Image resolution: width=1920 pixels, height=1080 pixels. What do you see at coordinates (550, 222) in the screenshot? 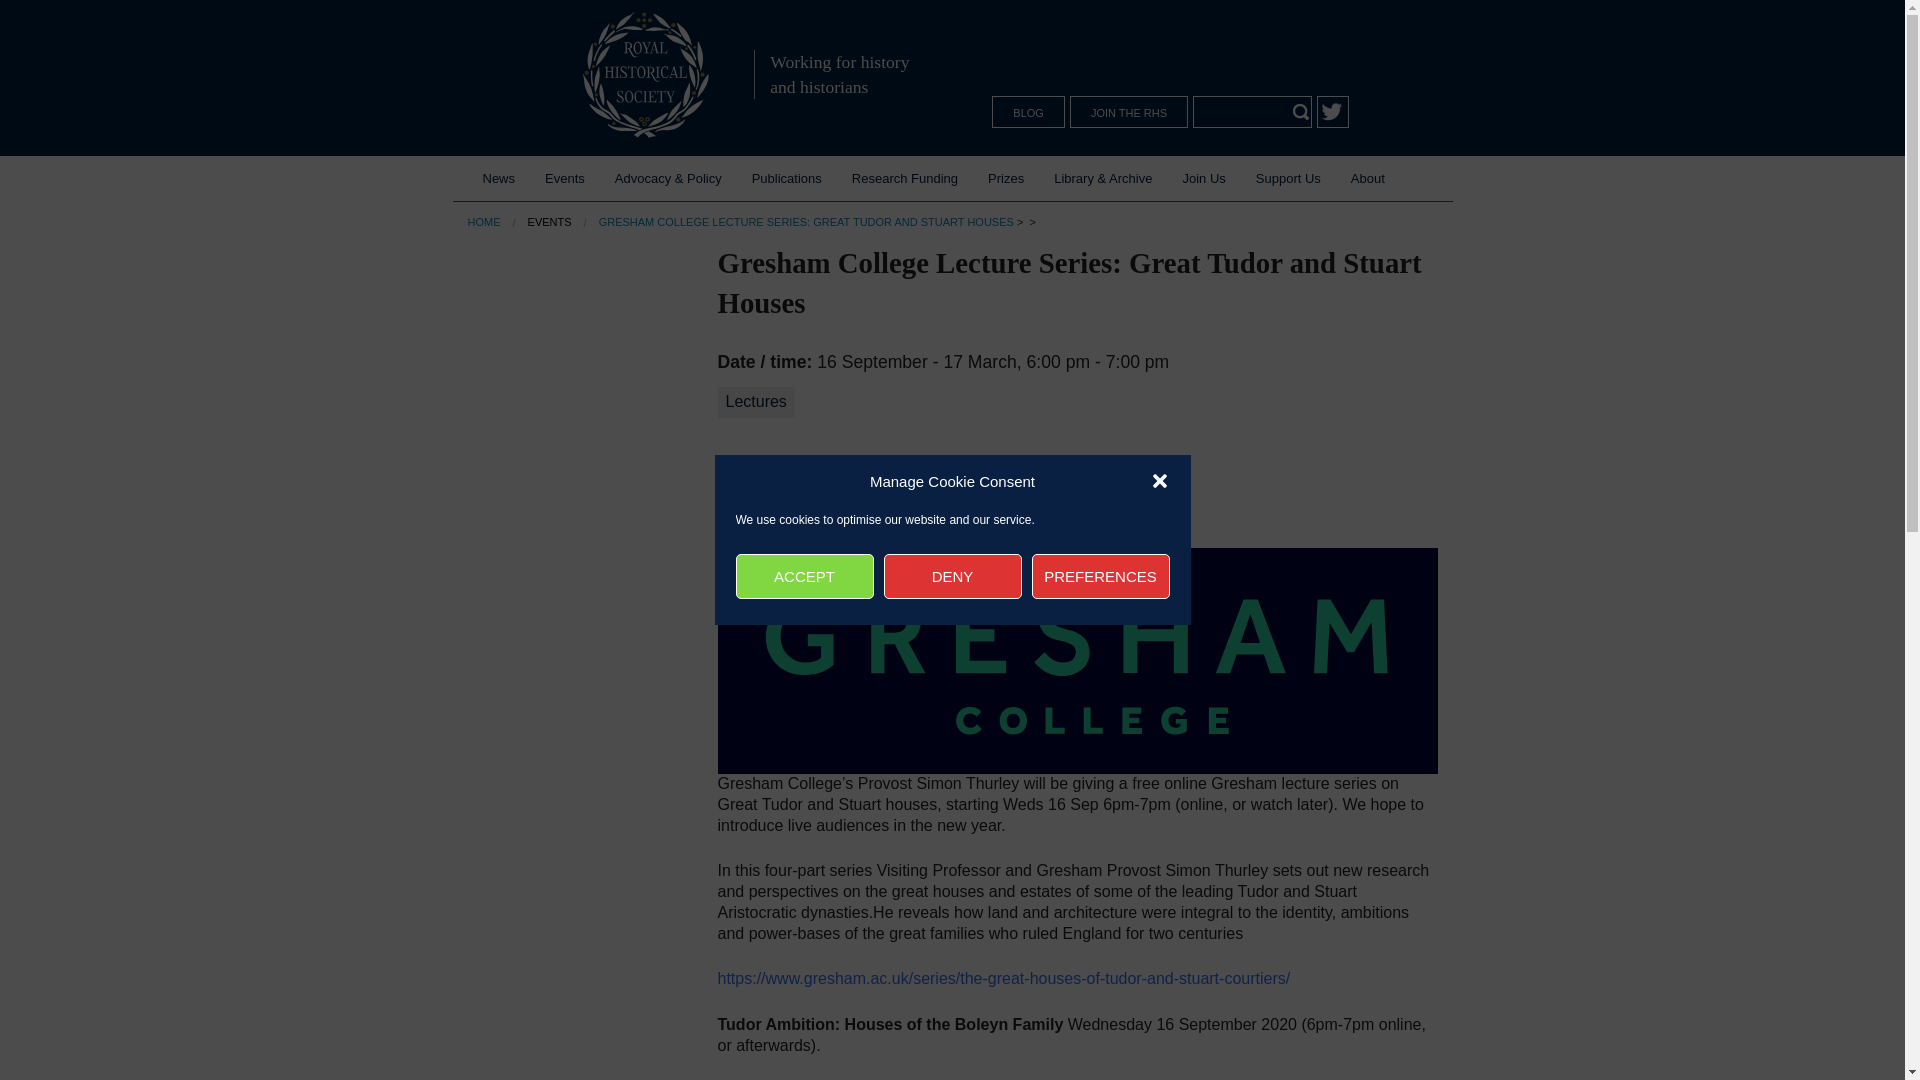
I see `Go to Events.` at bounding box center [550, 222].